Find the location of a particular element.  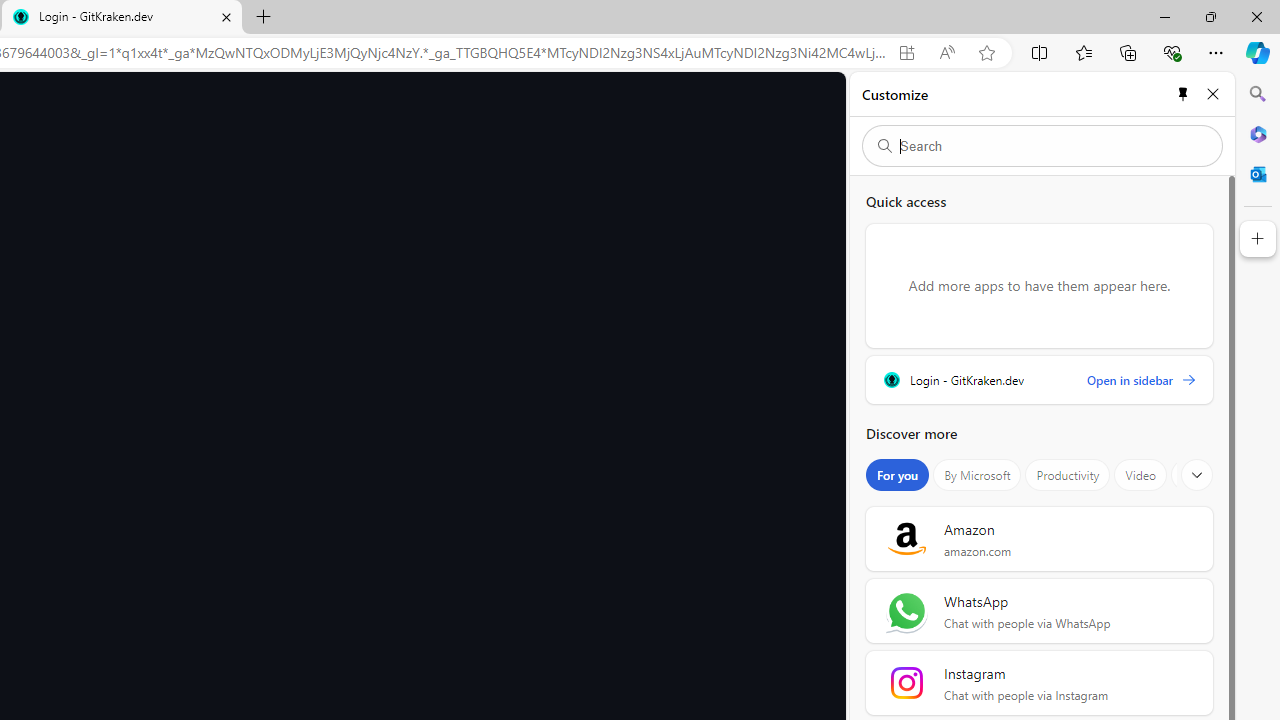

Show more is located at coordinates (1197, 475).